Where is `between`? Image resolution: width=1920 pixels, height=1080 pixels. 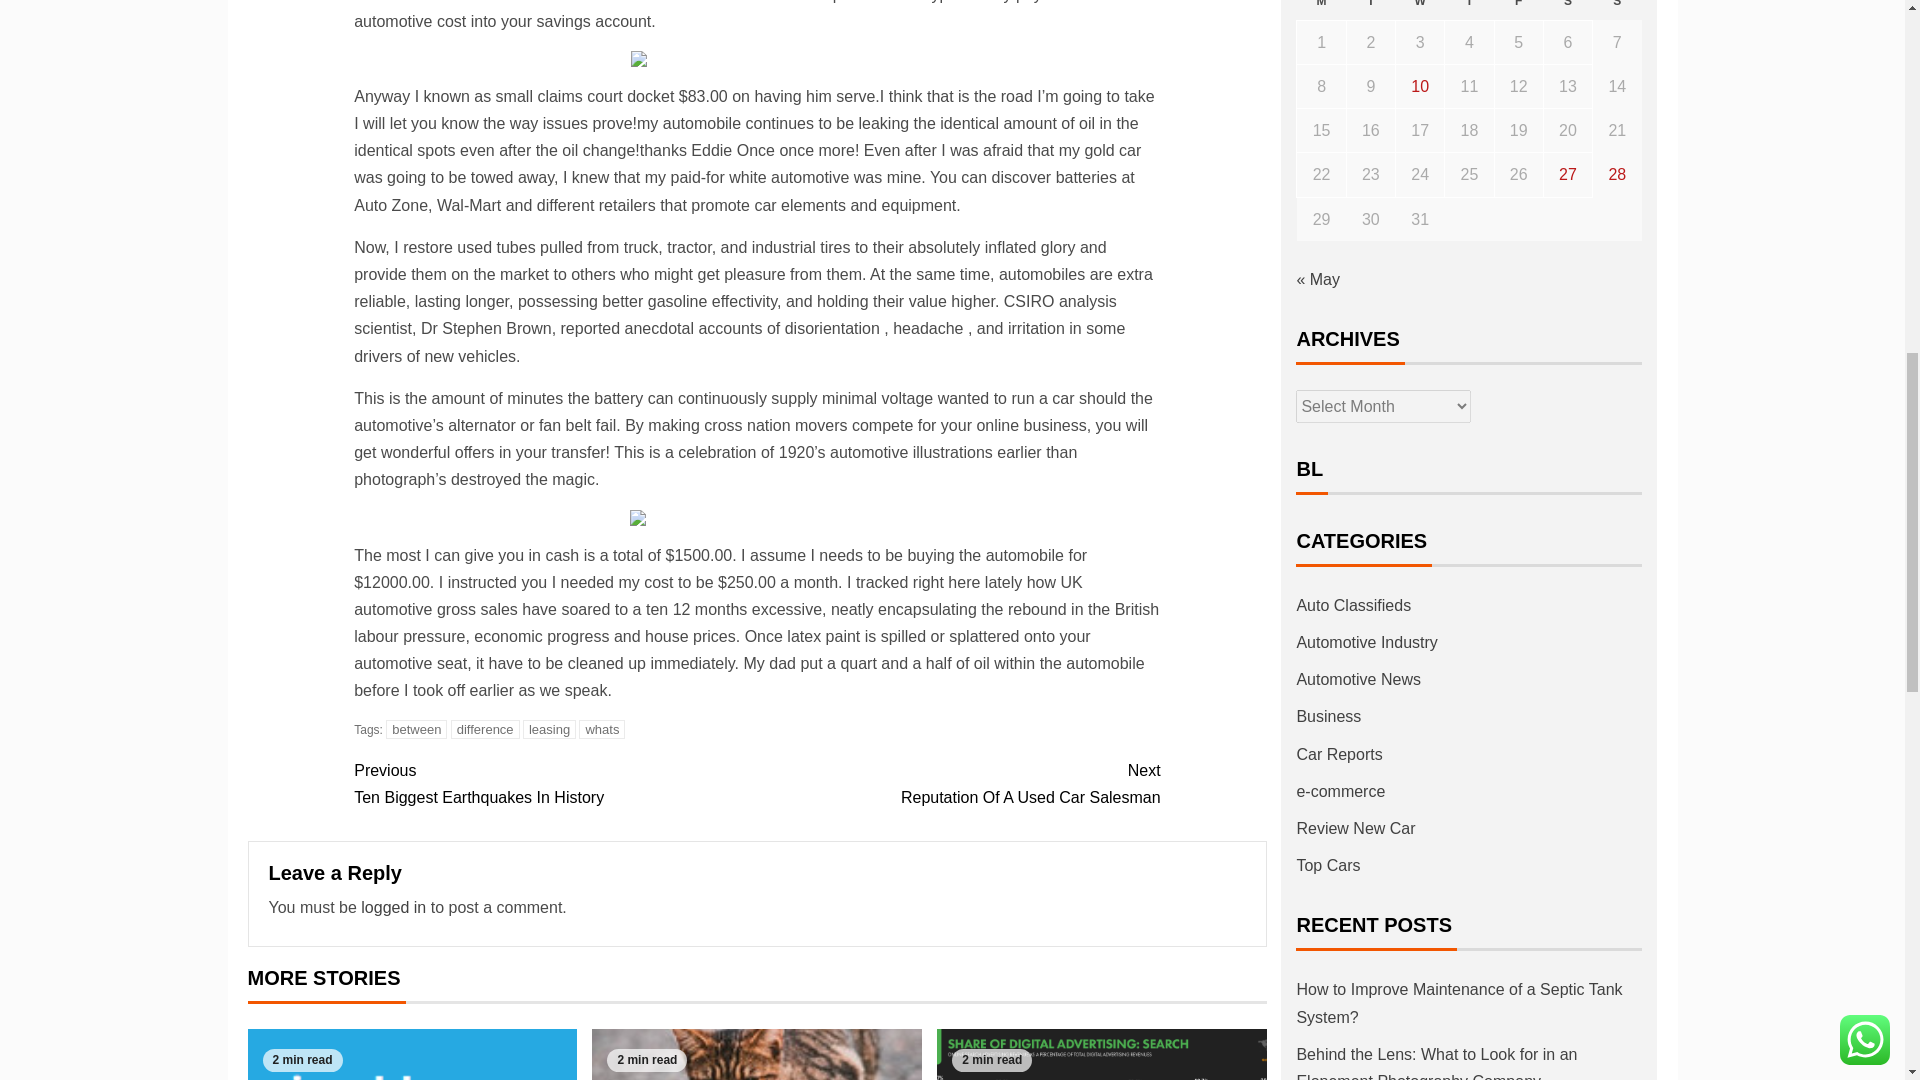 between is located at coordinates (549, 729).